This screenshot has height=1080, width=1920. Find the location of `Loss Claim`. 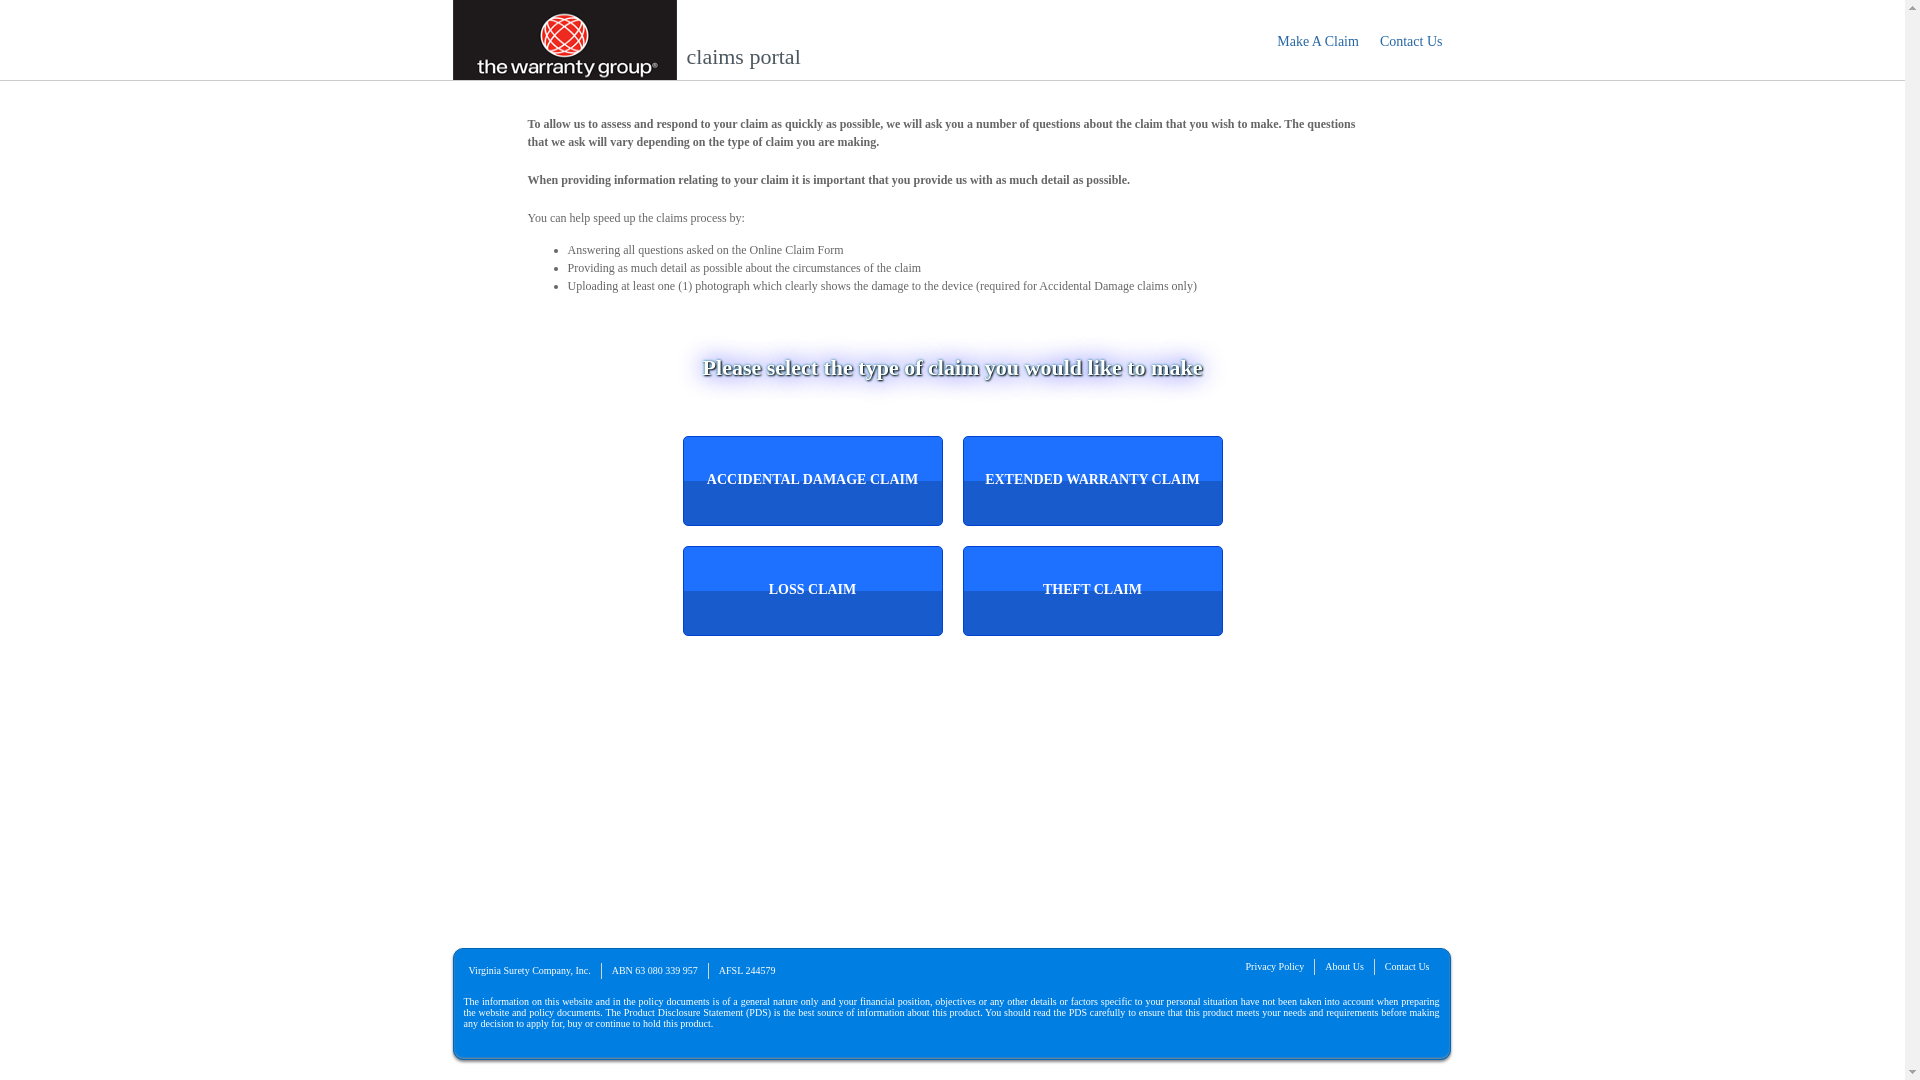

Loss Claim is located at coordinates (812, 591).